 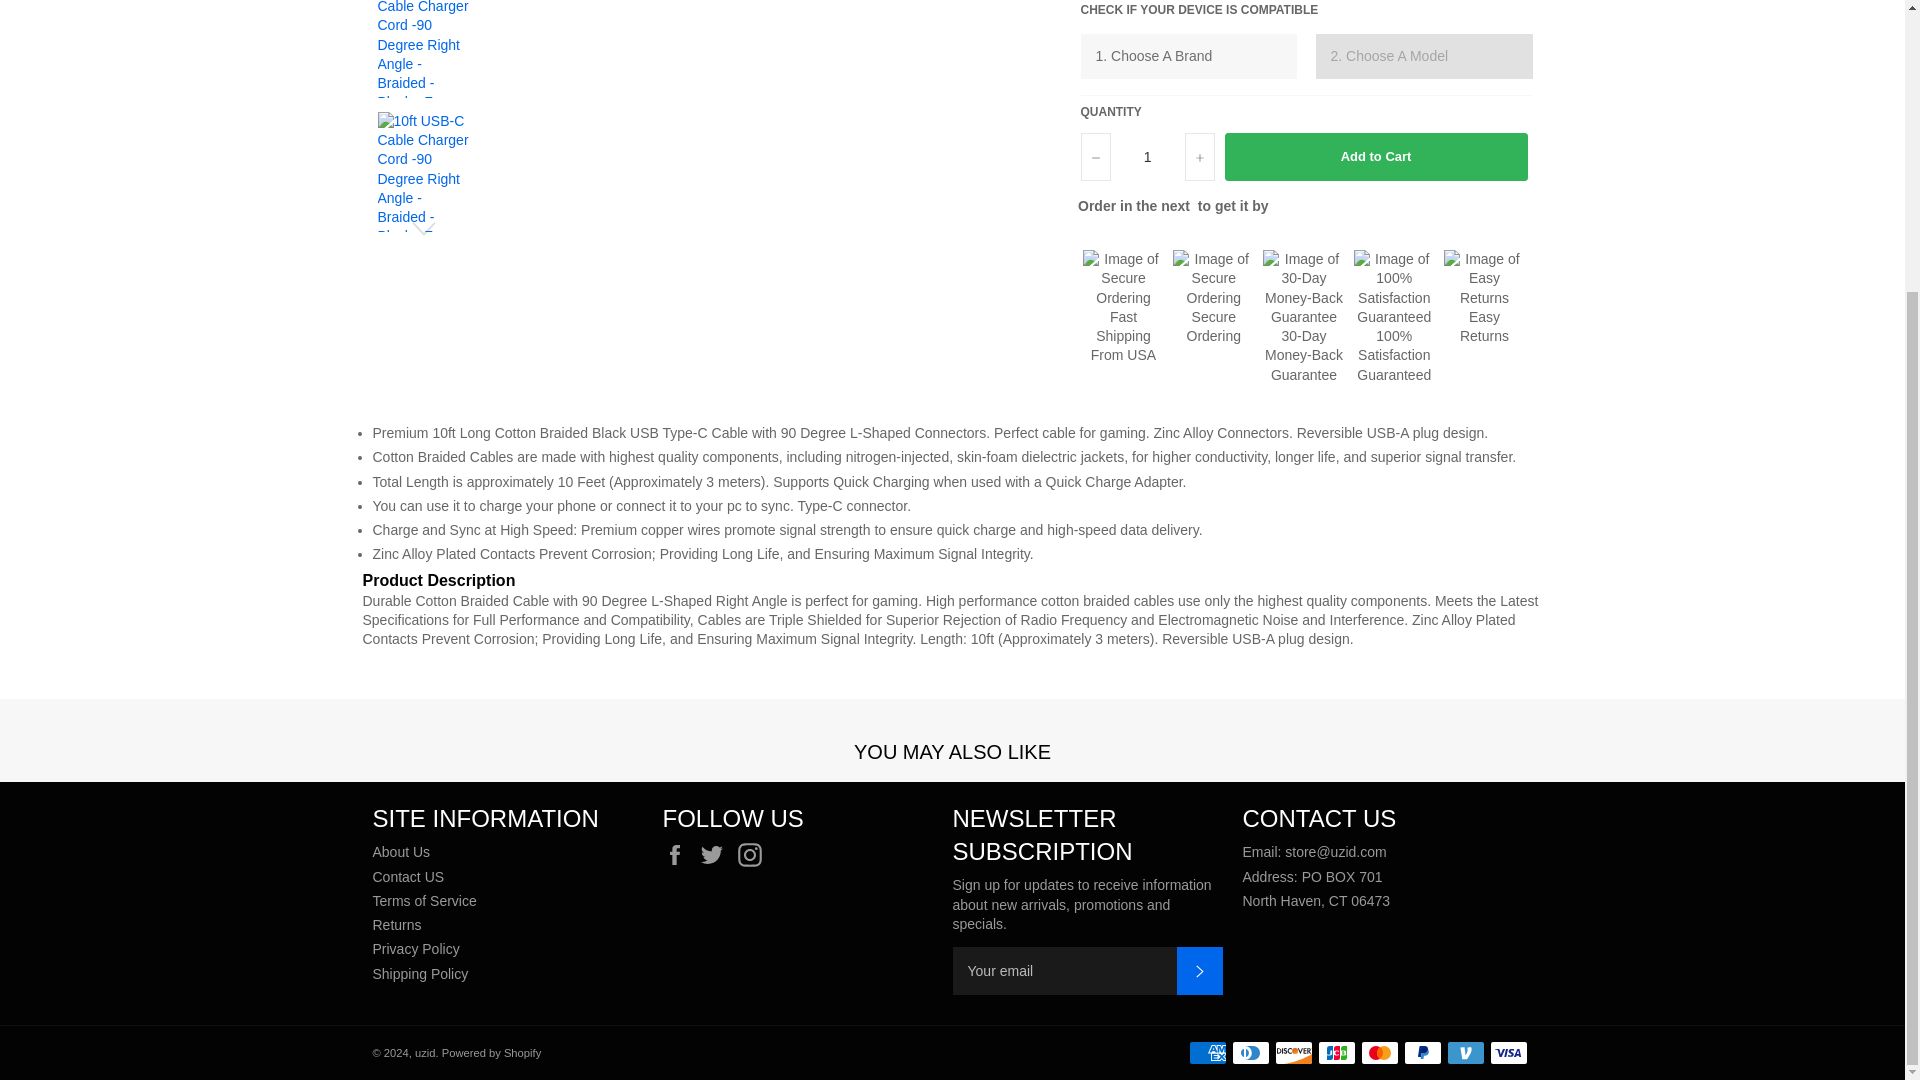 I want to click on uzid on Instagram, so click(x=754, y=855).